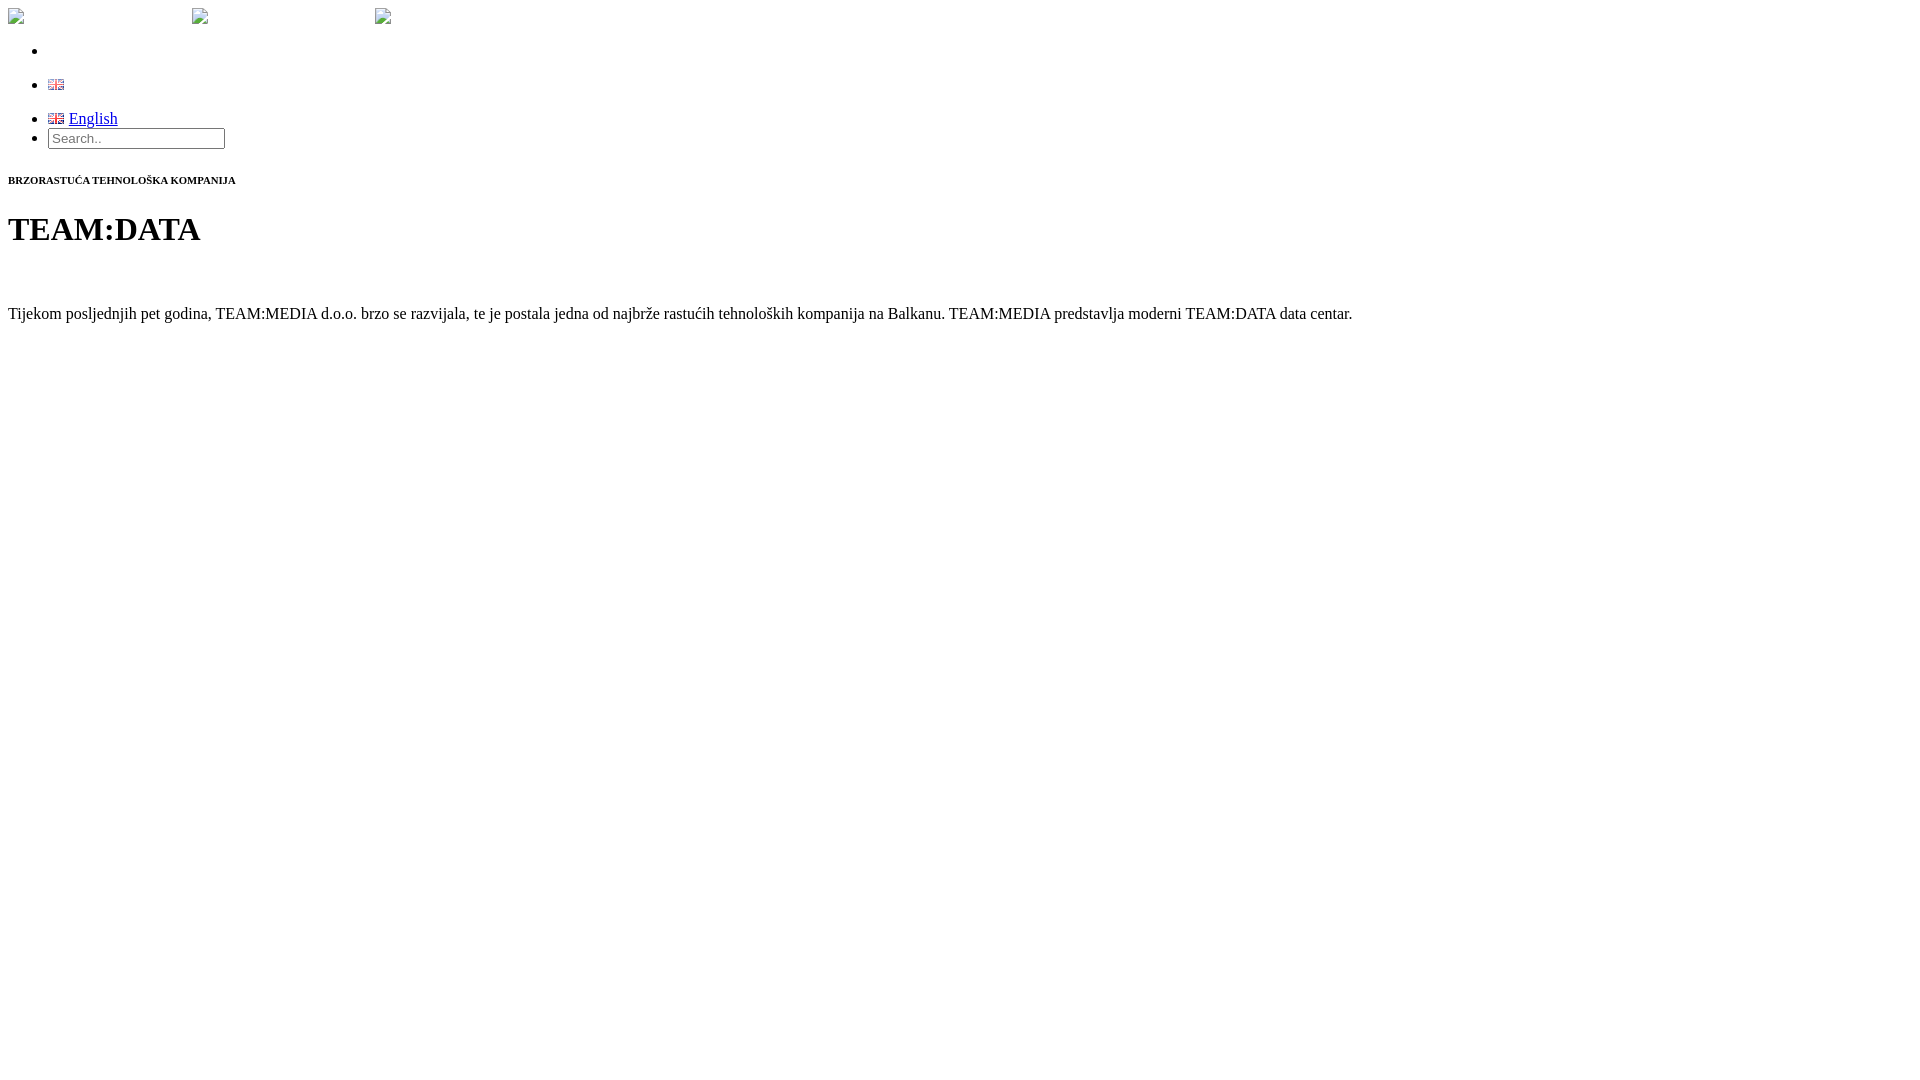  What do you see at coordinates (83, 118) in the screenshot?
I see `English` at bounding box center [83, 118].